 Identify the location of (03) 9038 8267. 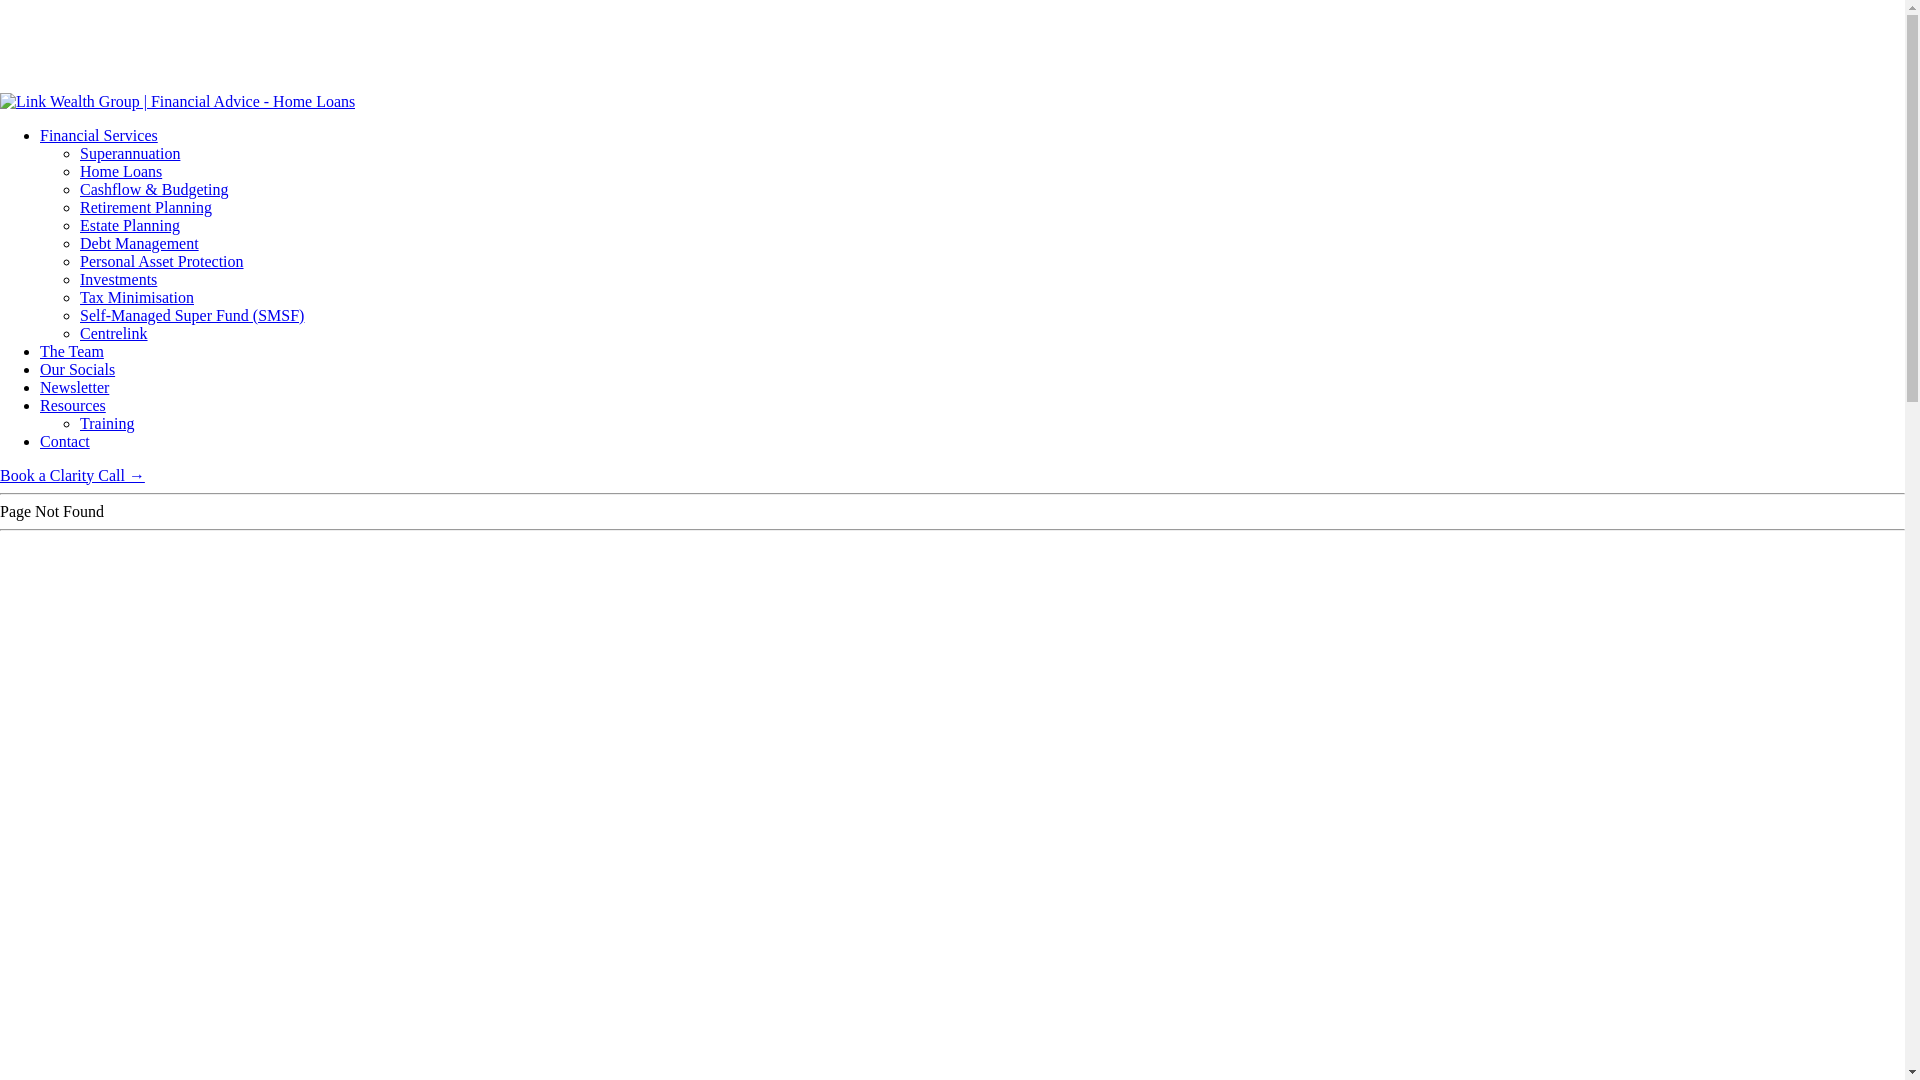
(50, 46).